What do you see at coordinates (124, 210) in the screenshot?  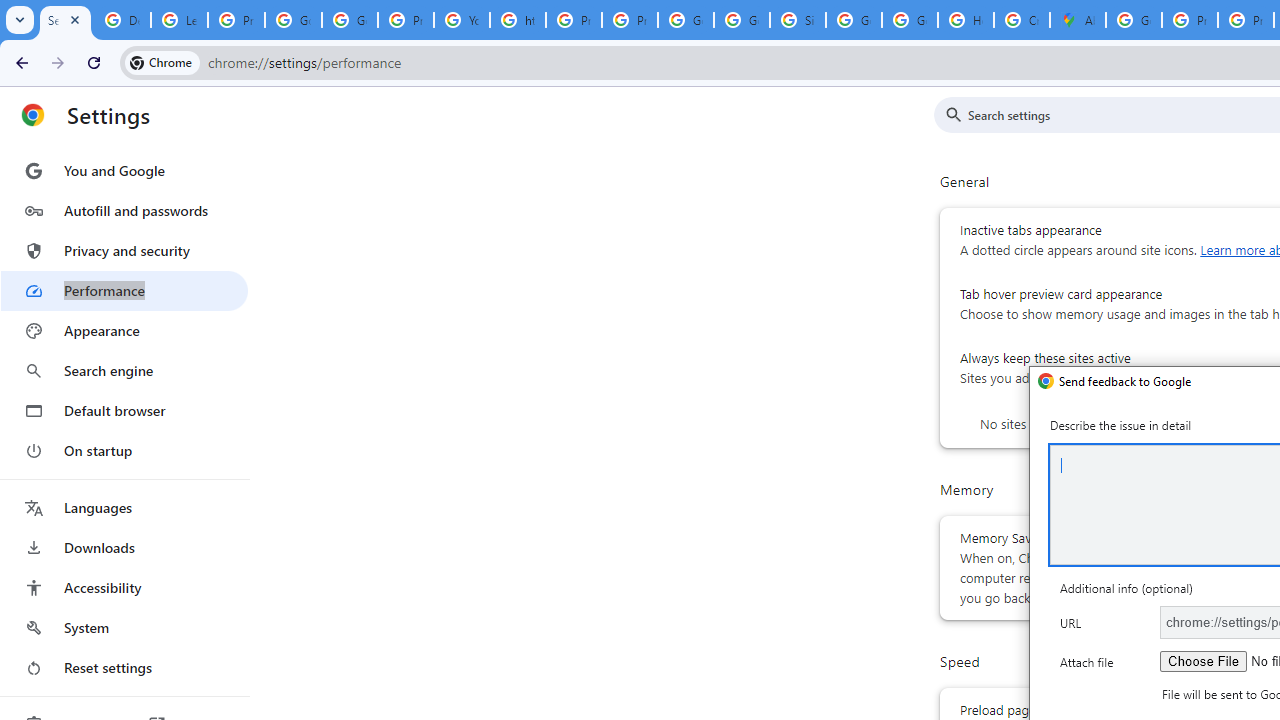 I see `Autofill and passwords` at bounding box center [124, 210].